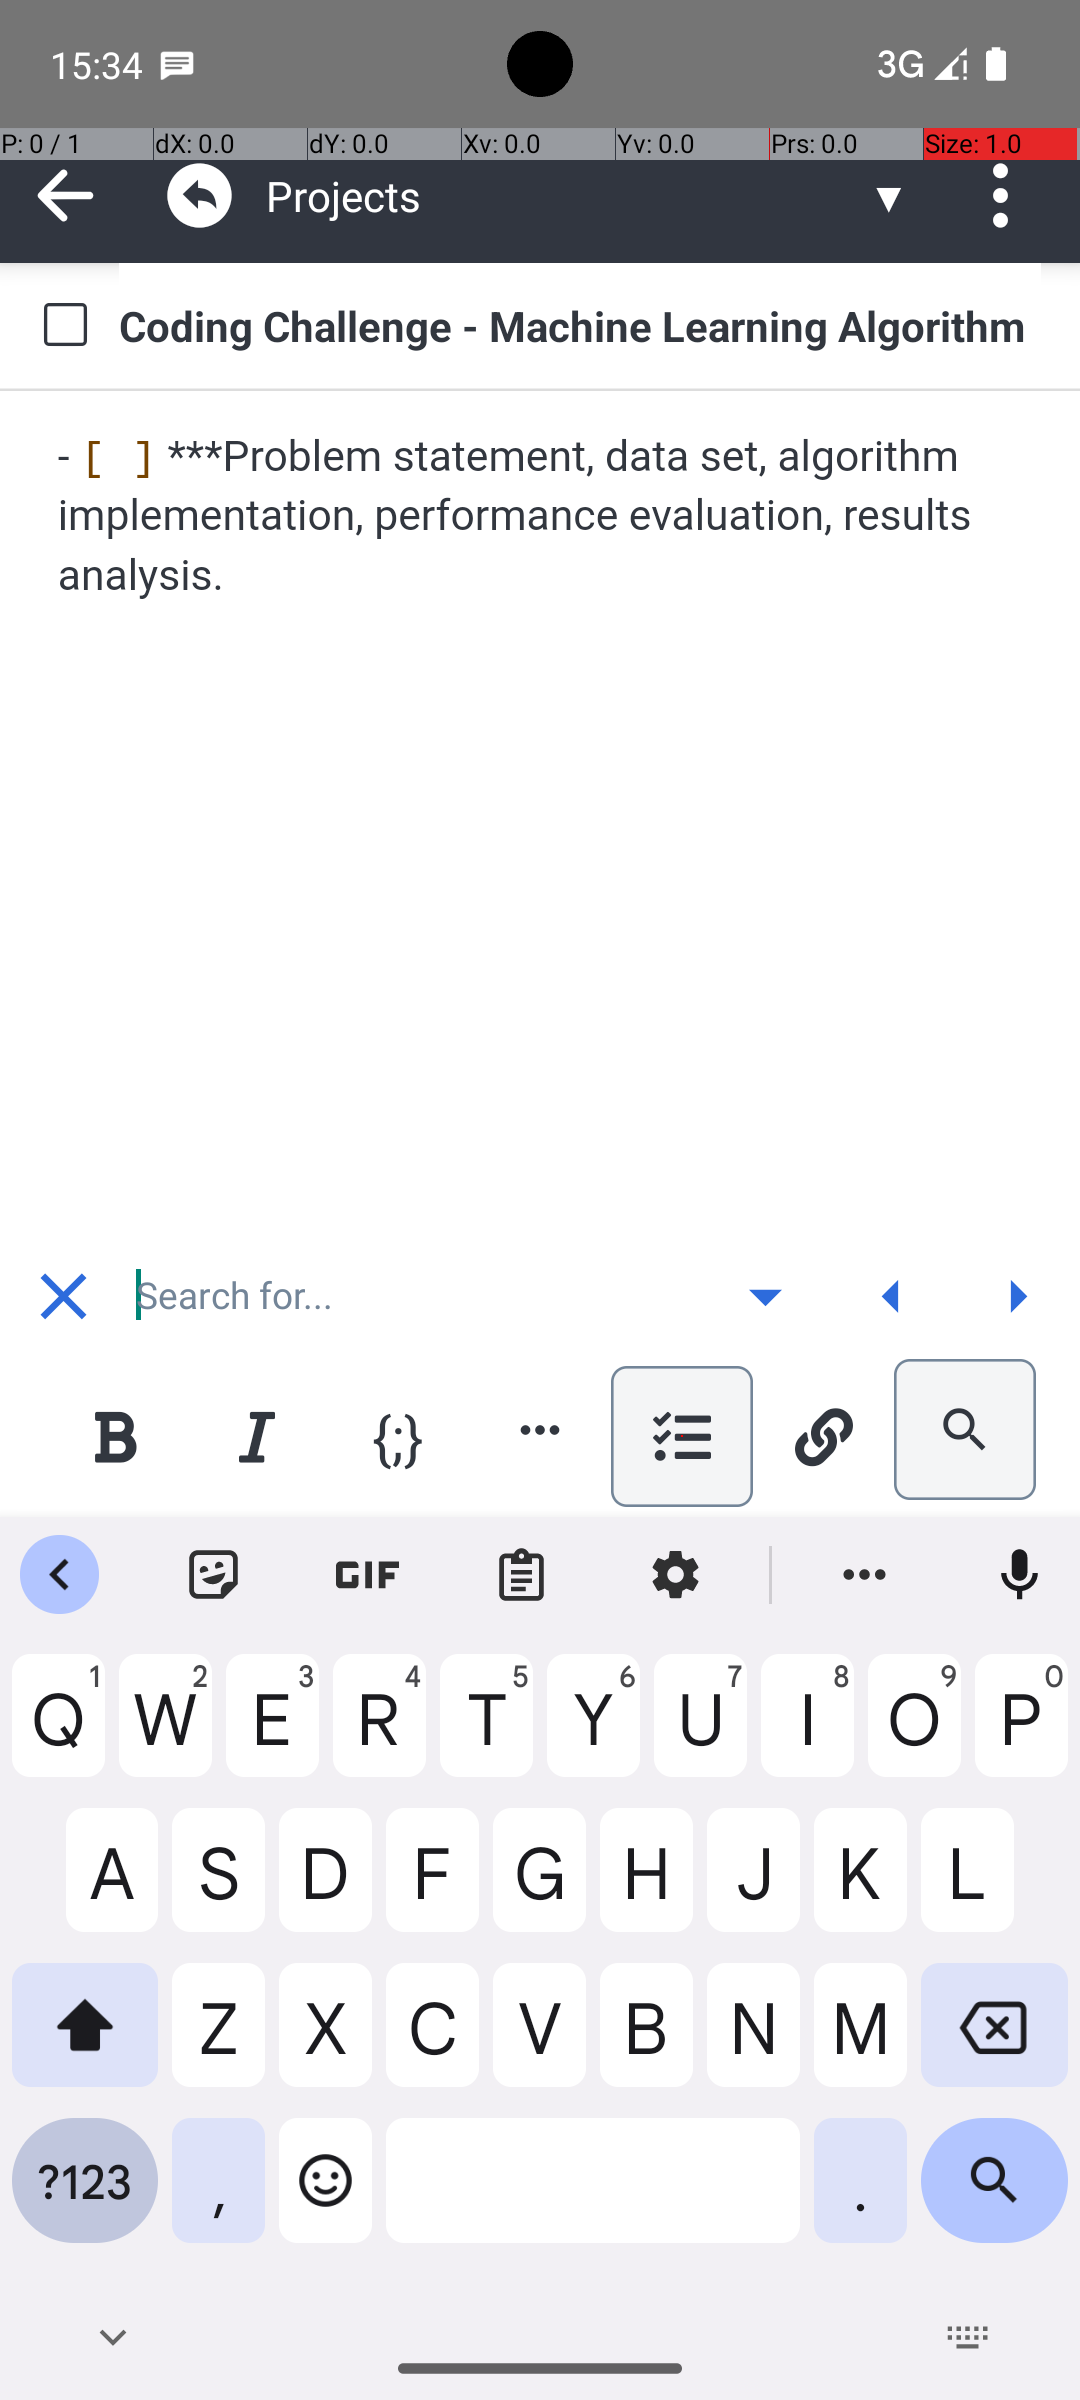 The width and height of the screenshot is (1080, 2400). What do you see at coordinates (414, 1296) in the screenshot?
I see `Search for...` at bounding box center [414, 1296].